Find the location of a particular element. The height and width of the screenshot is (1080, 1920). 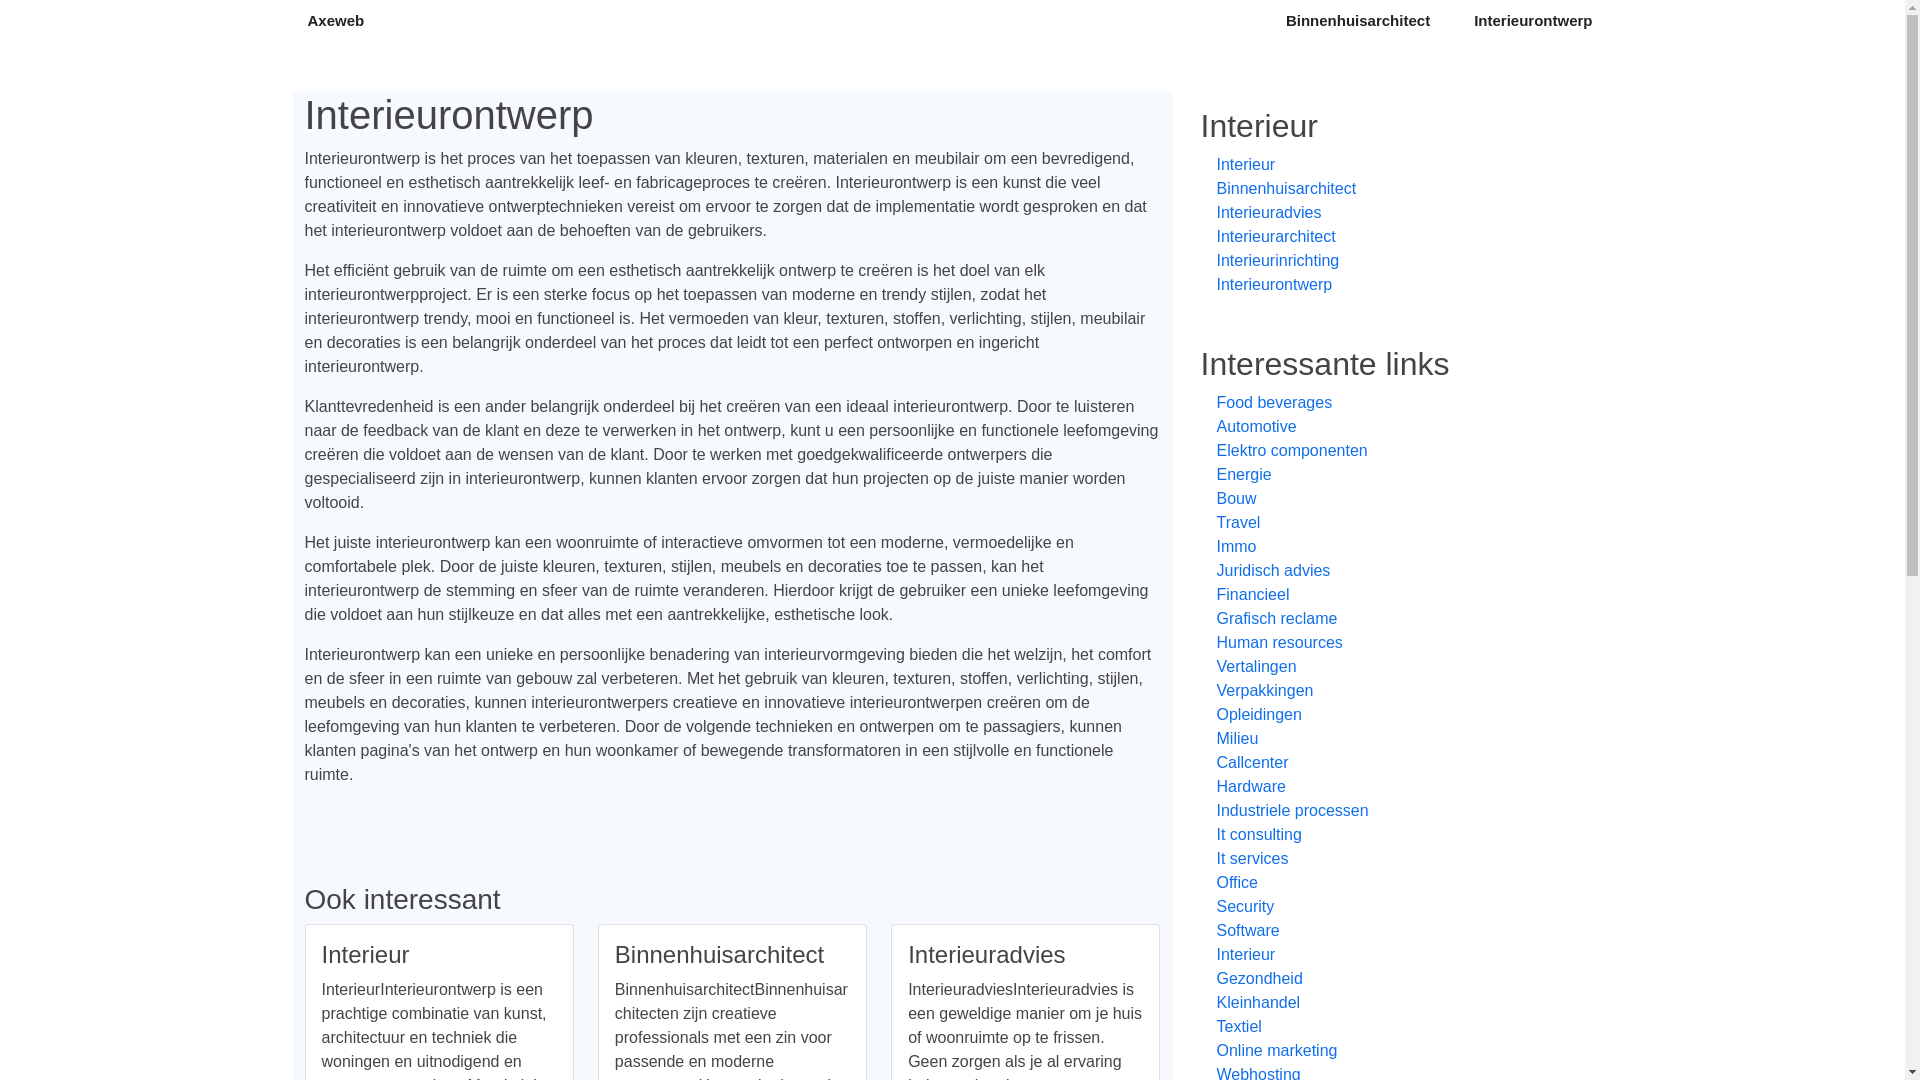

Software is located at coordinates (1392, 931).